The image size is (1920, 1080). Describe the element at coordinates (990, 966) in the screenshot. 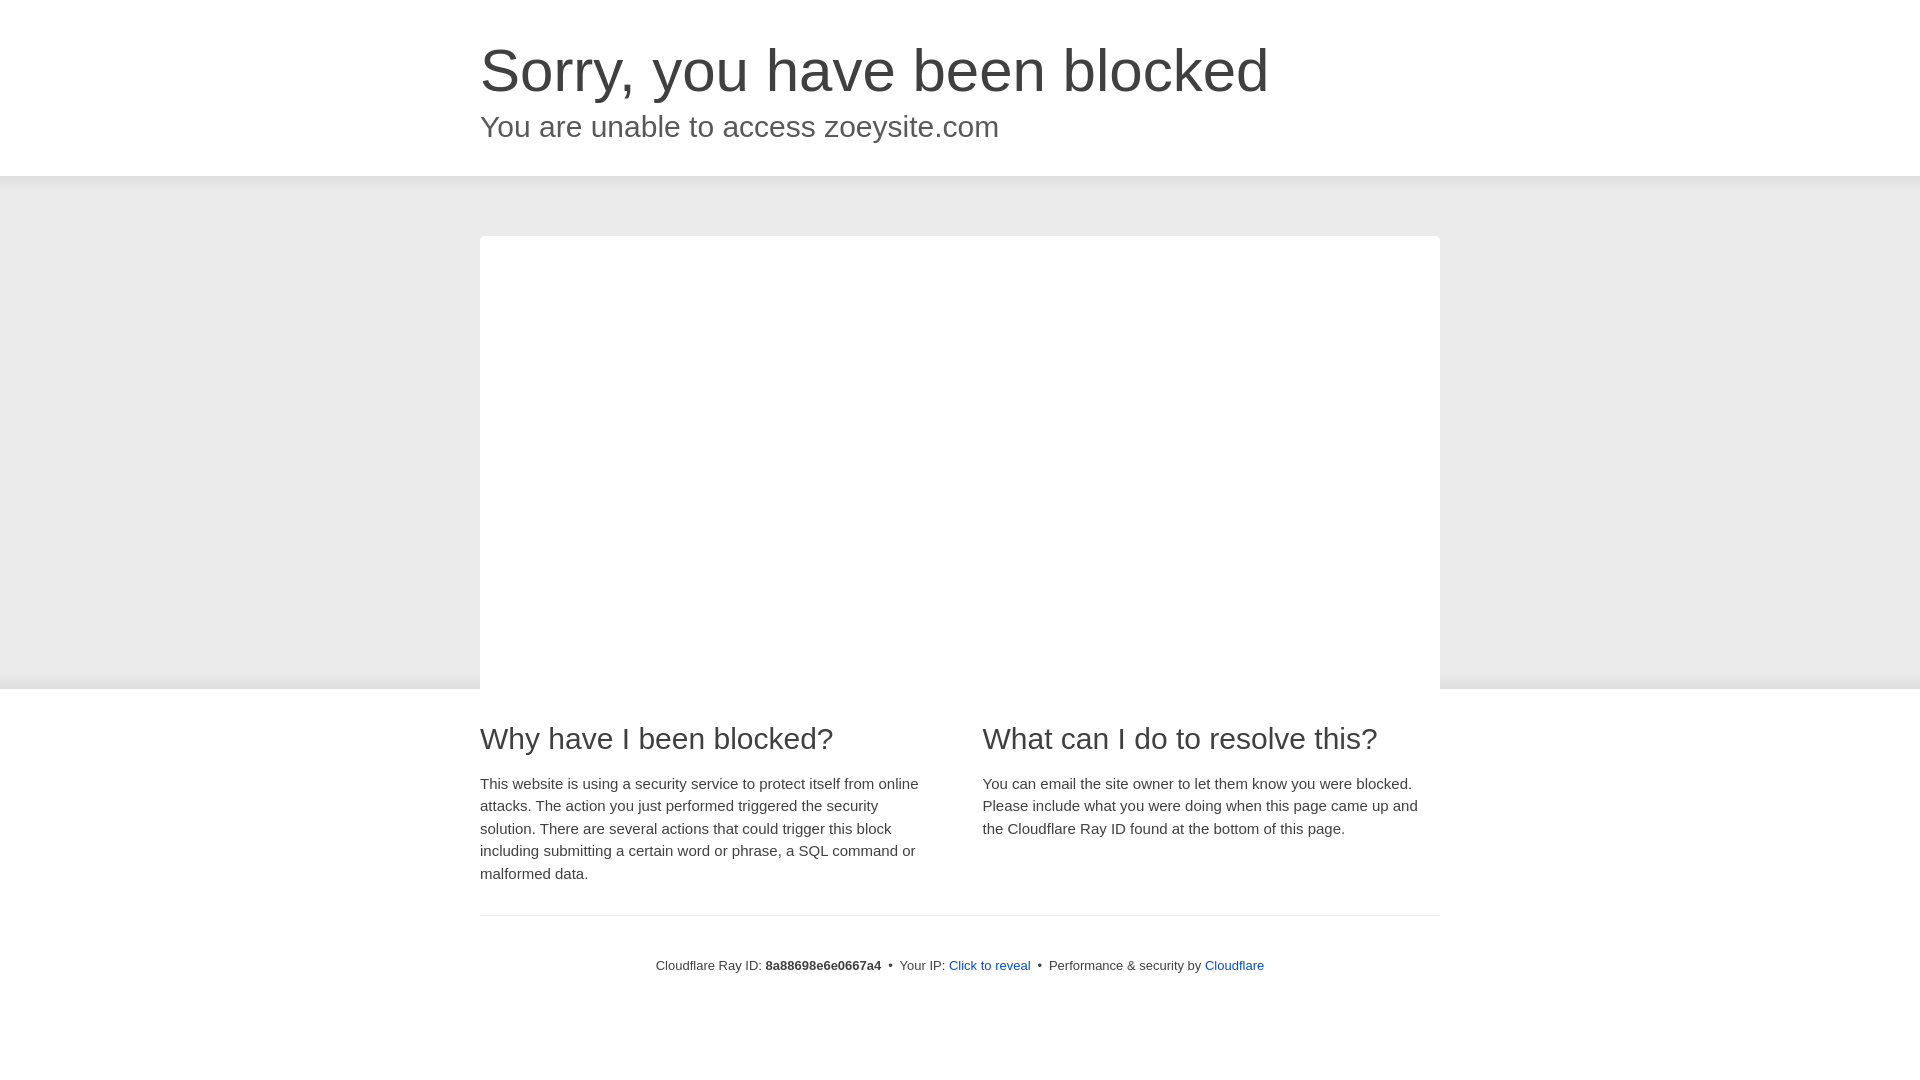

I see `Click to reveal` at that location.